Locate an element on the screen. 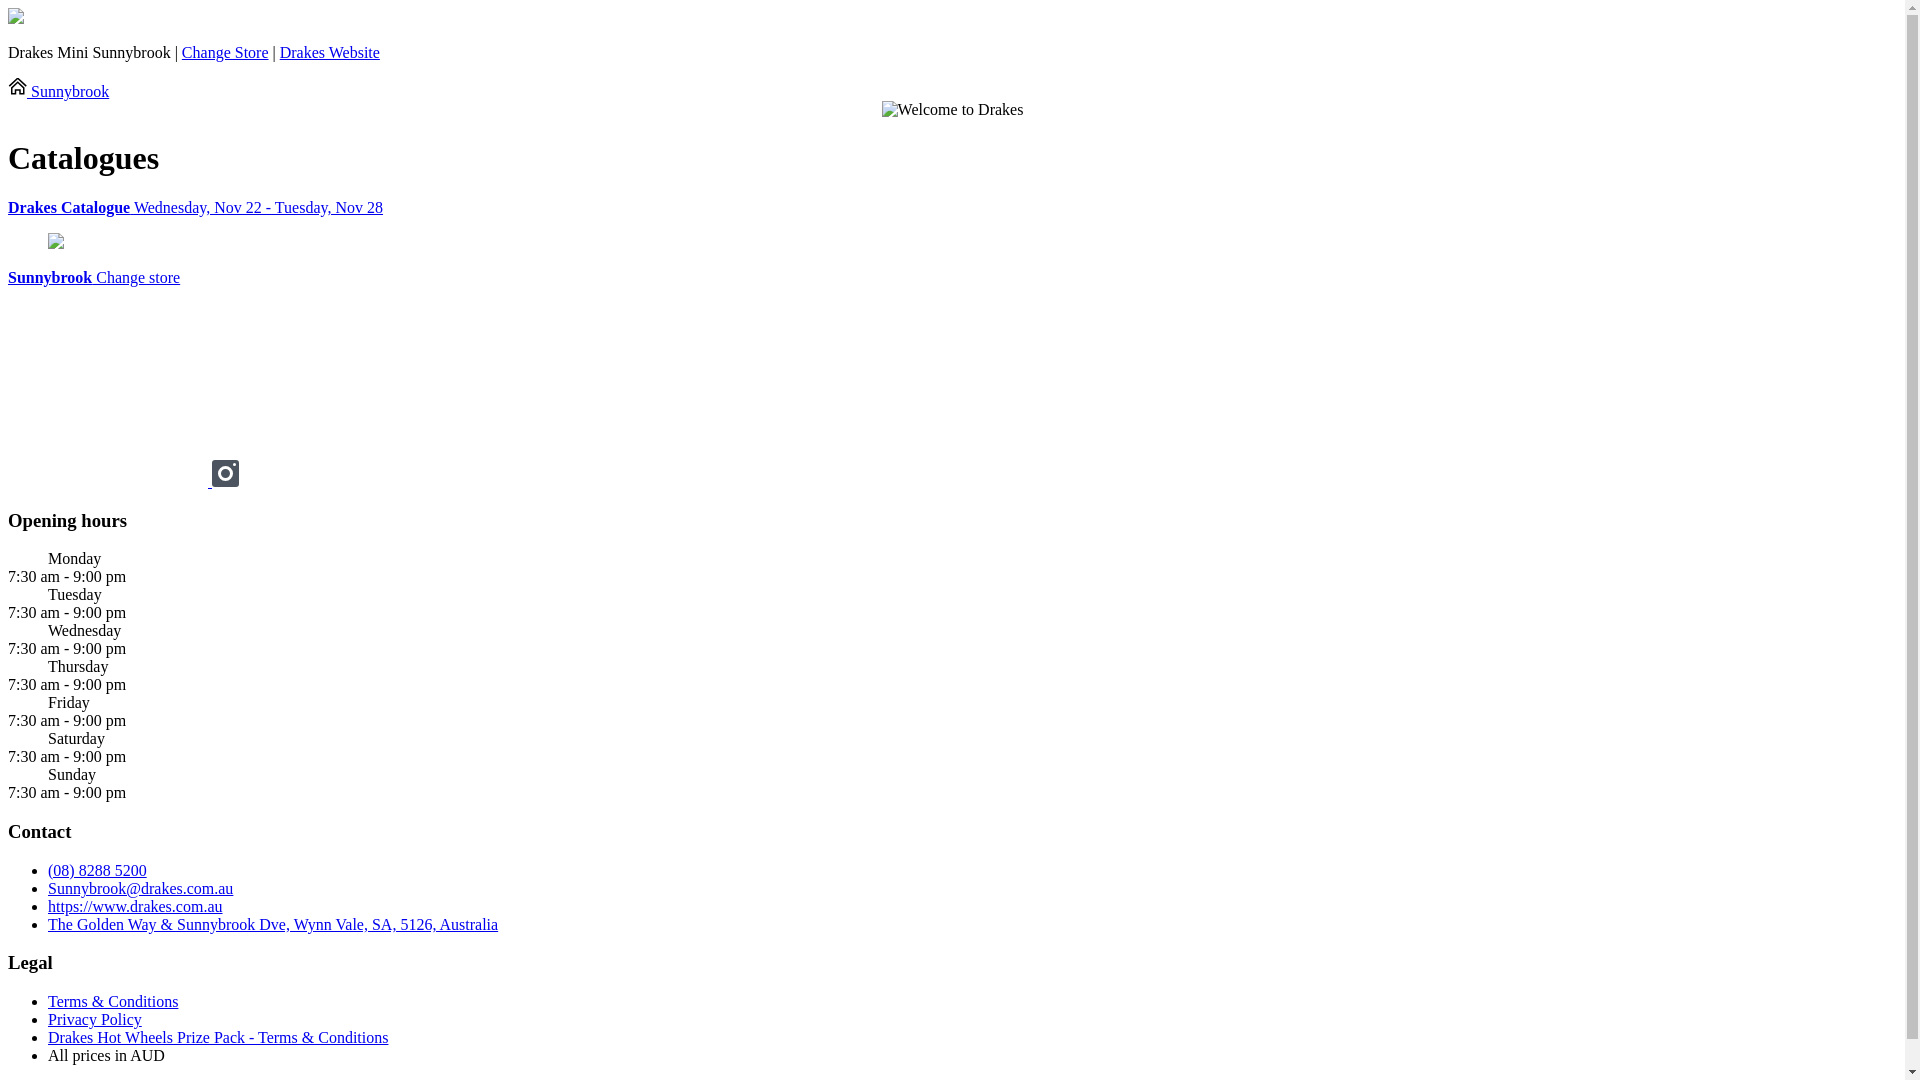 The height and width of the screenshot is (1080, 1920). Drakes Hot Wheels Prize Pack - Terms & Conditions is located at coordinates (218, 1038).